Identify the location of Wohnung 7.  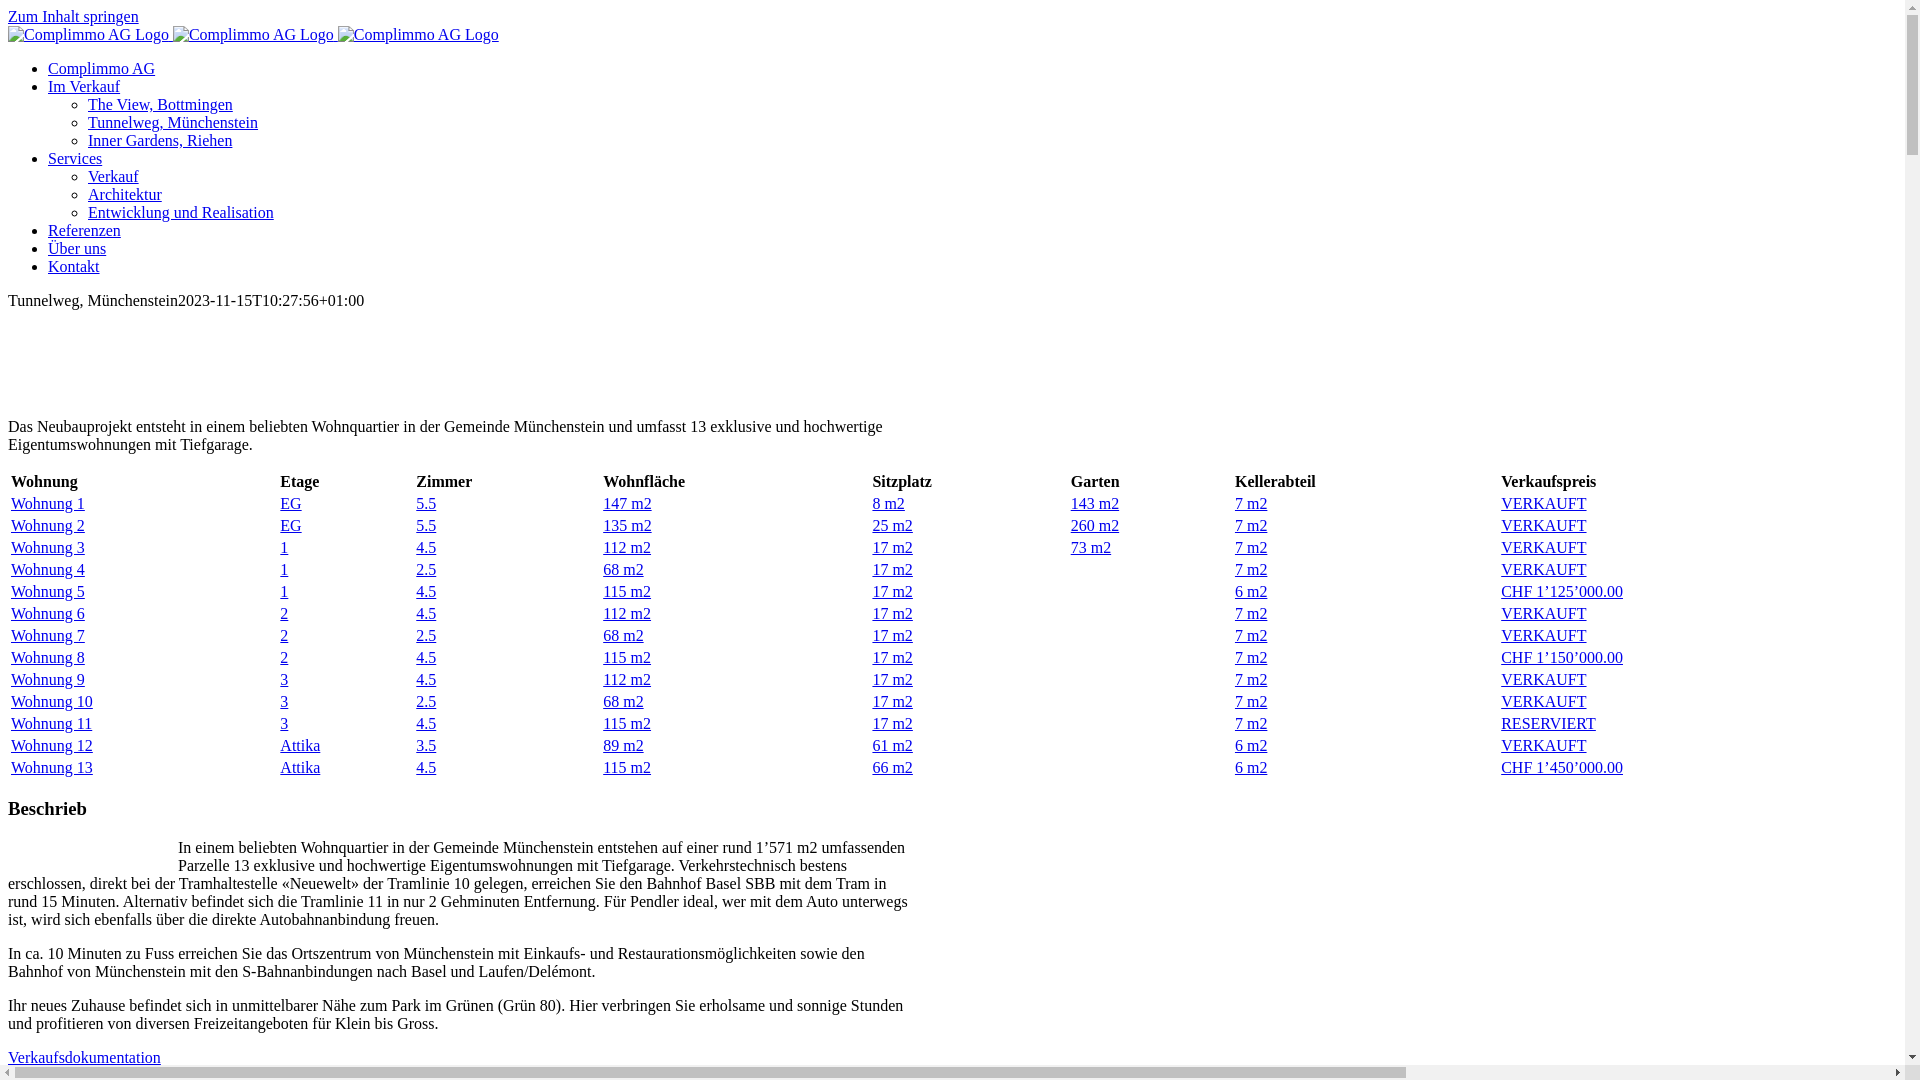
(48, 636).